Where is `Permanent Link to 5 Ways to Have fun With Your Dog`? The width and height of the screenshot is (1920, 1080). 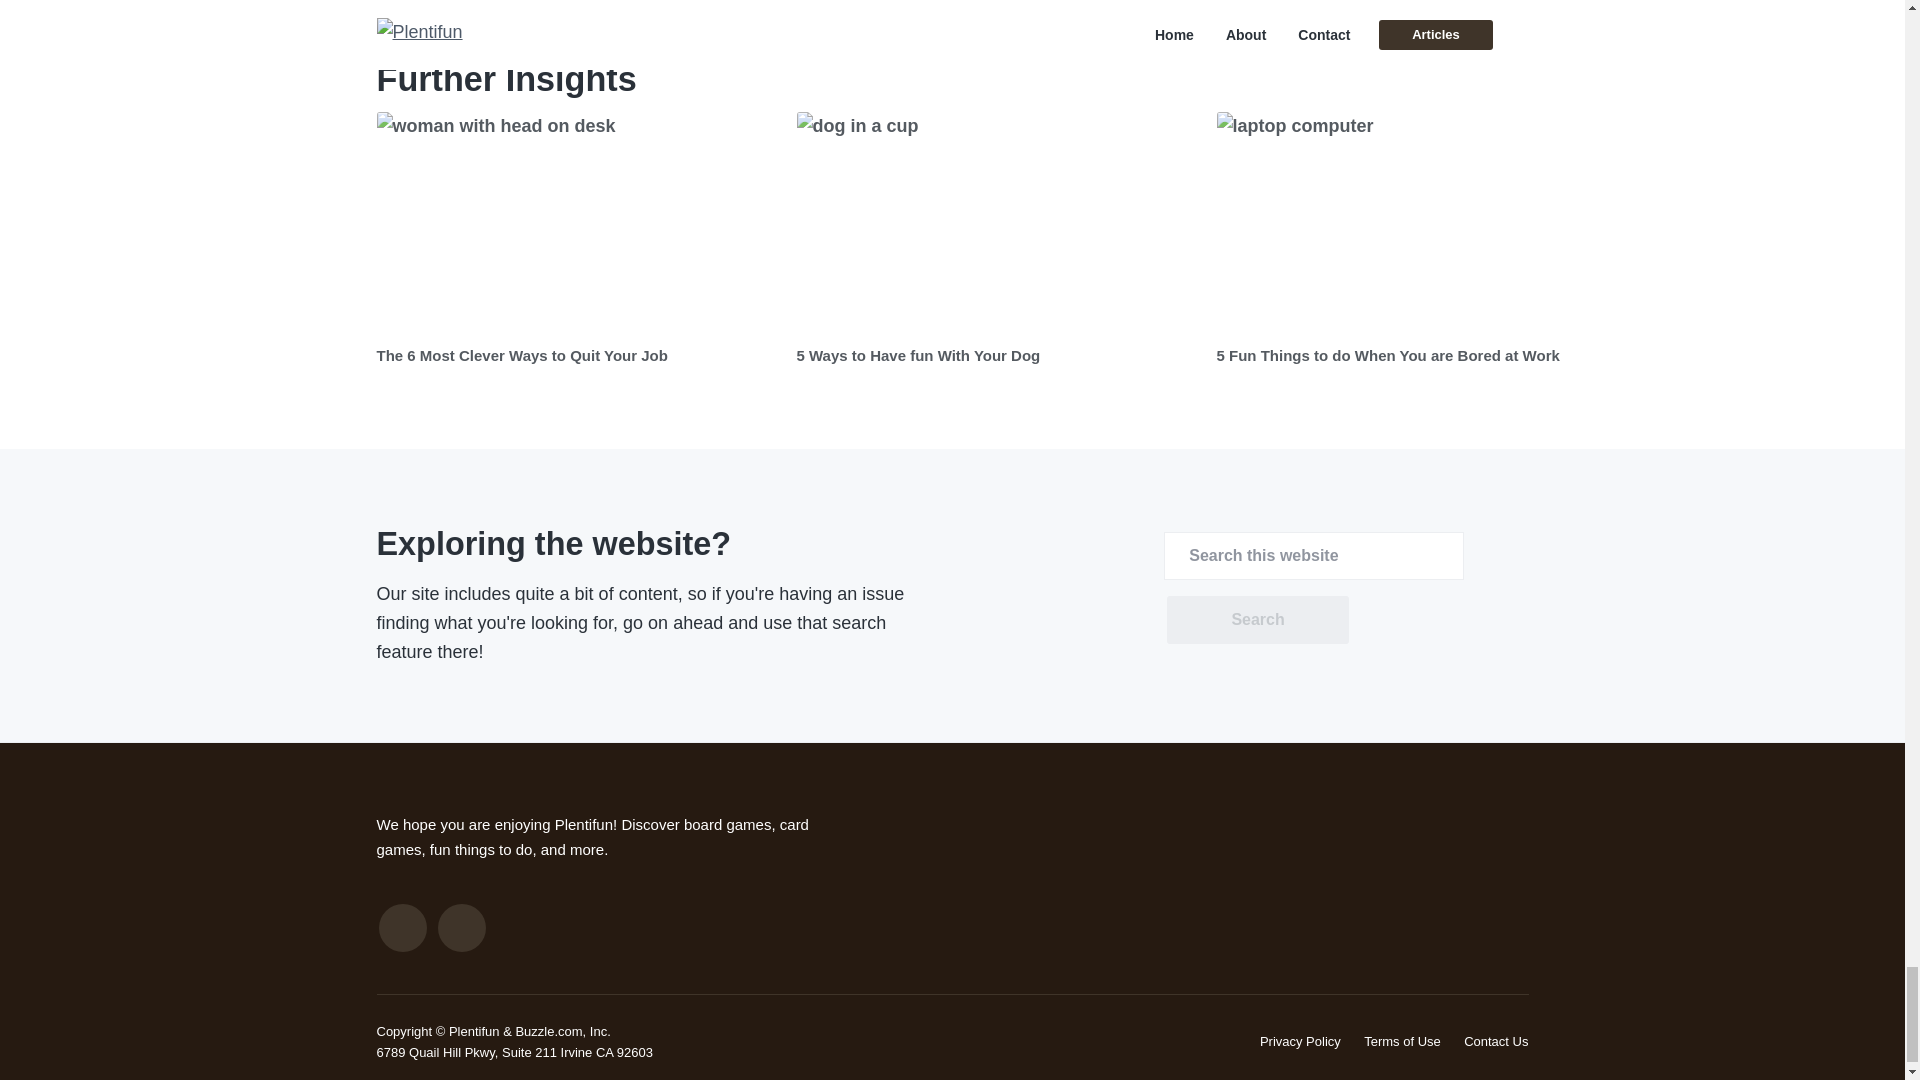
Permanent Link to 5 Ways to Have fun With Your Dog is located at coordinates (918, 354).